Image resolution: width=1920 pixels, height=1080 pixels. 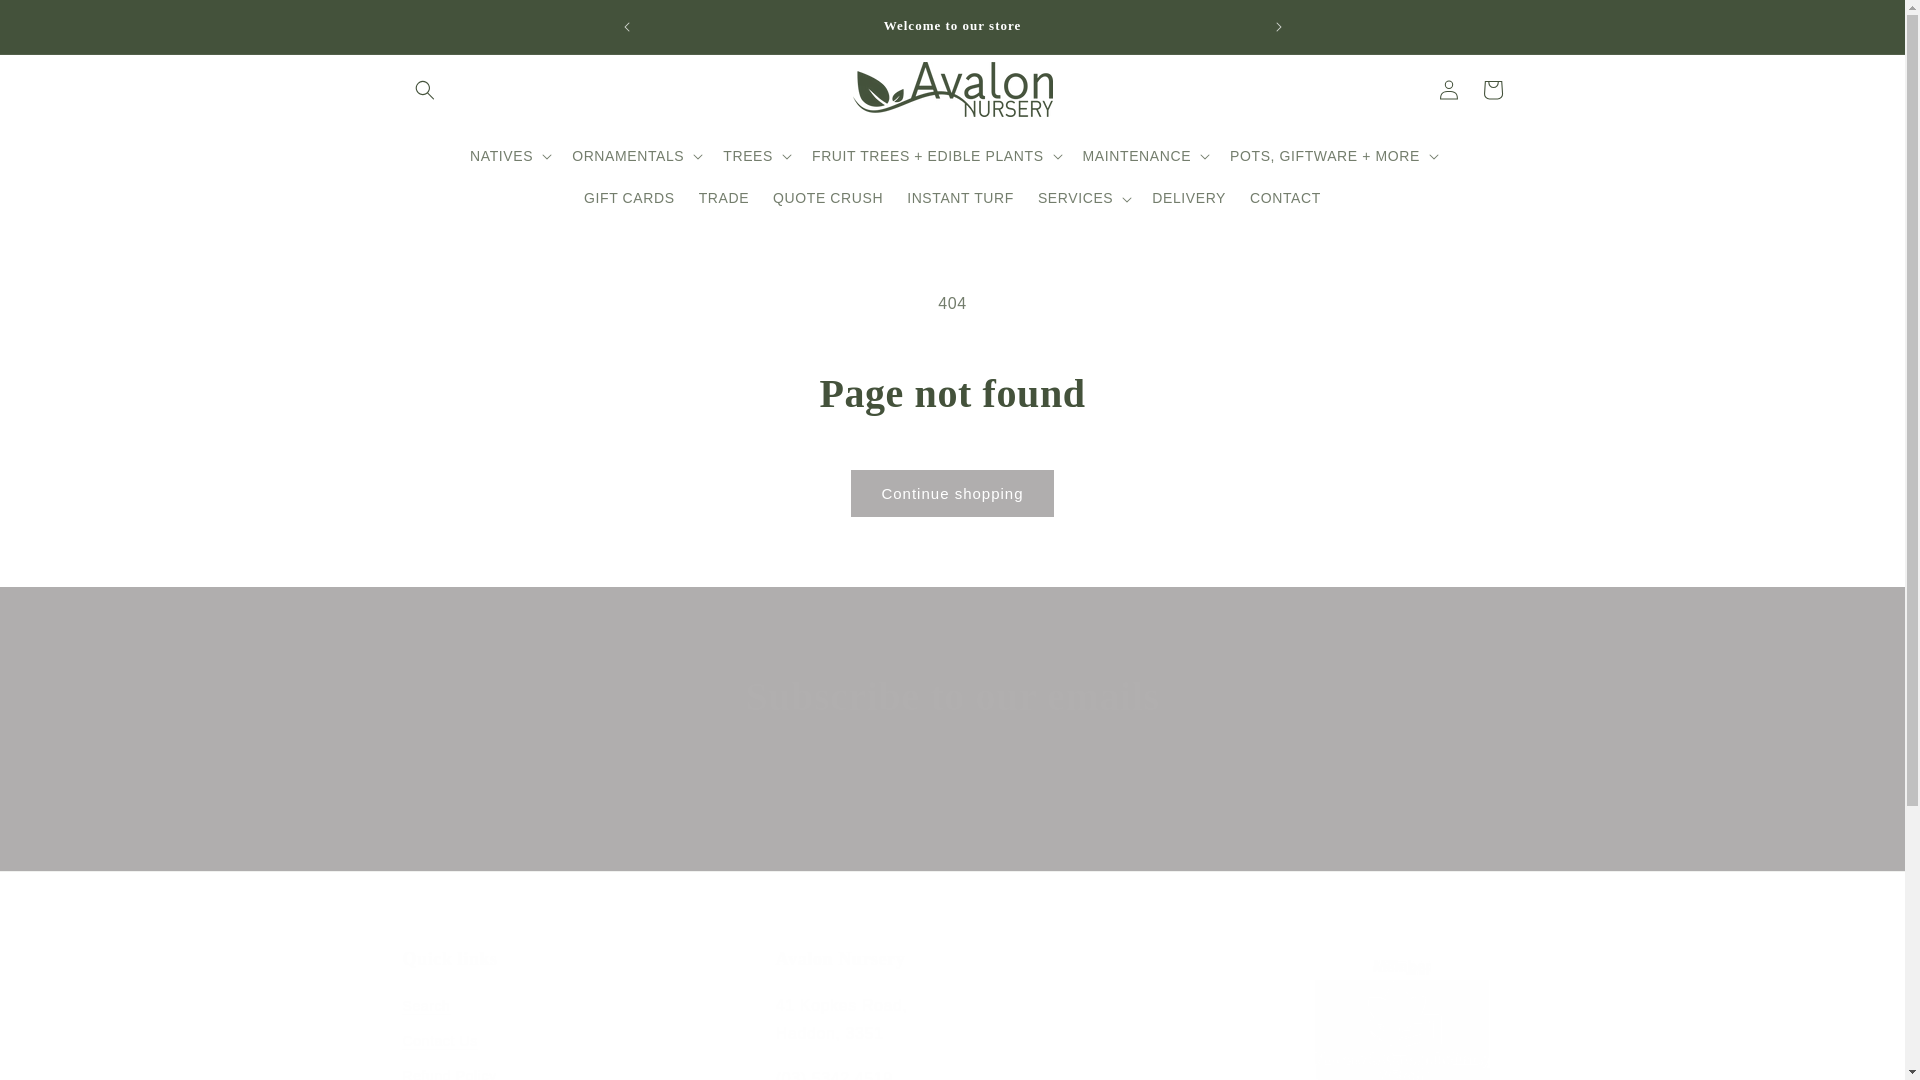 What do you see at coordinates (952, 696) in the screenshot?
I see `Subscribe to our emails` at bounding box center [952, 696].